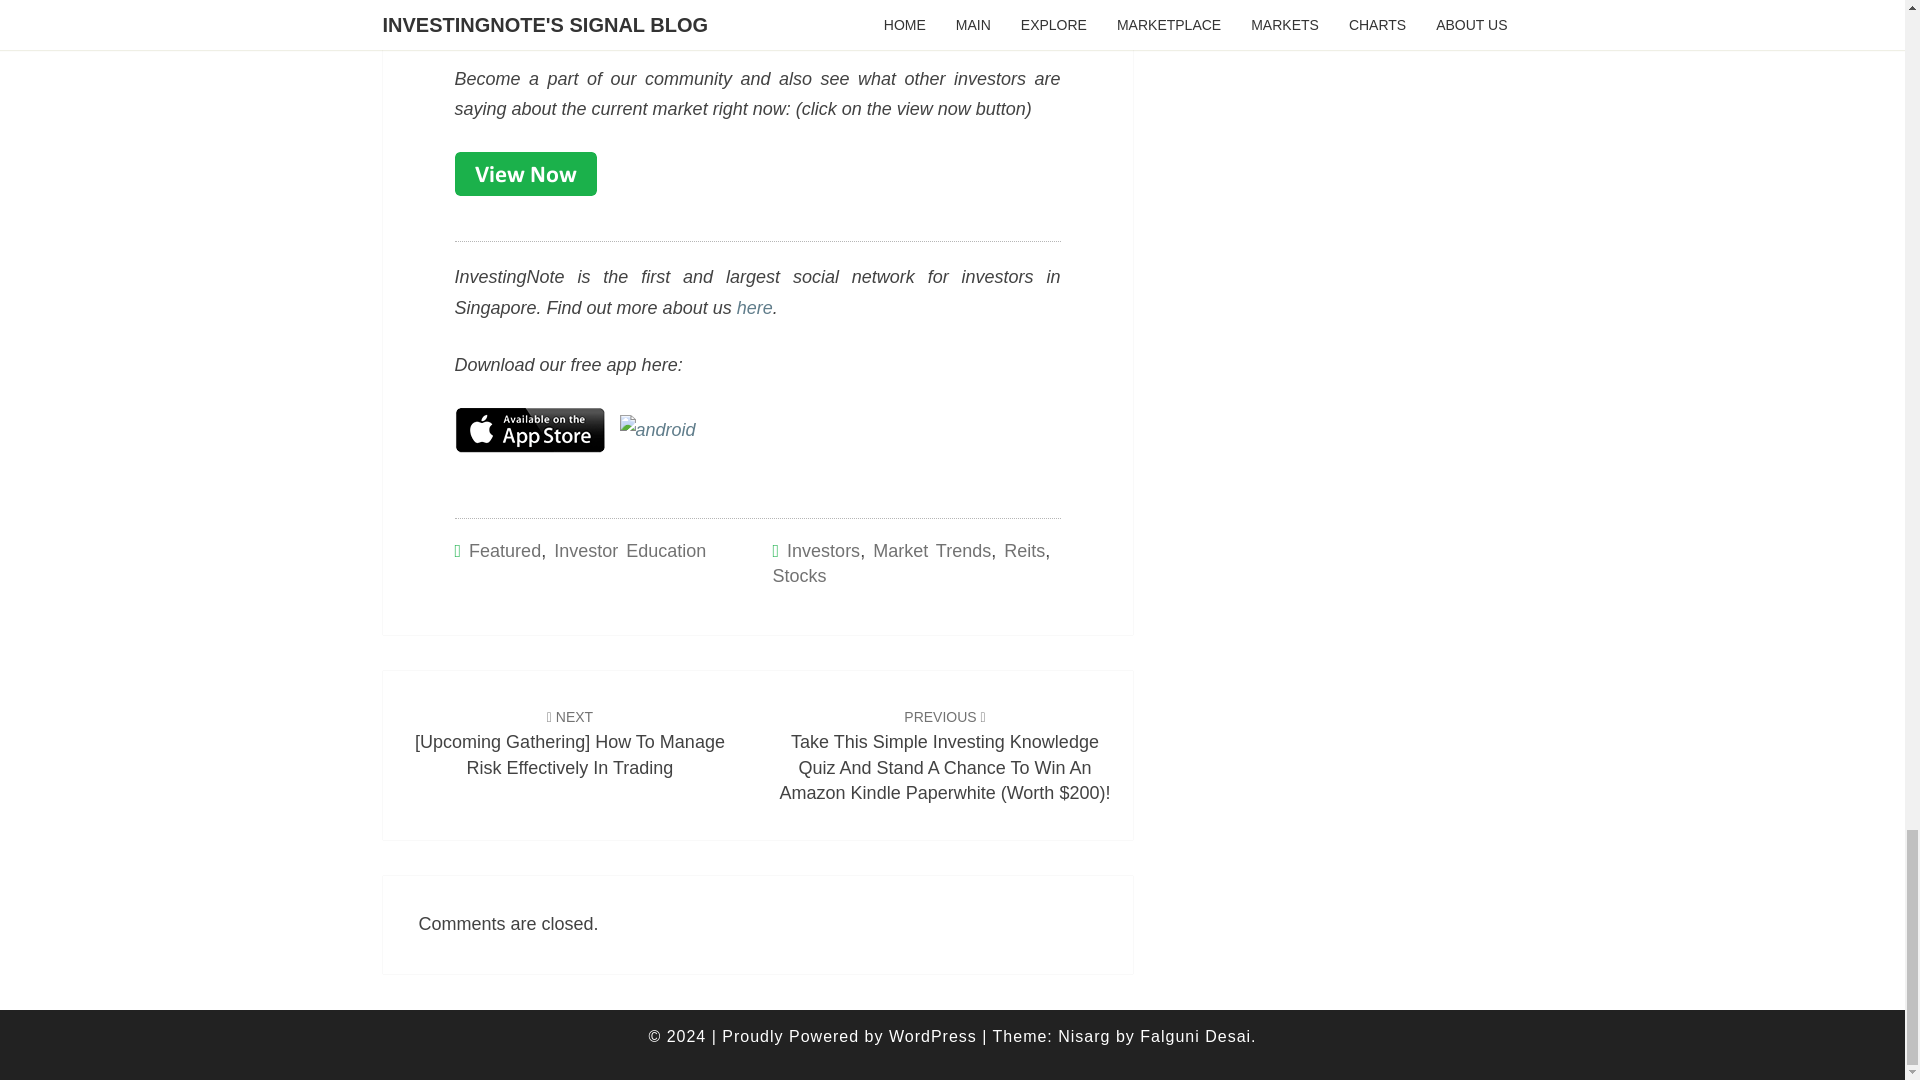  What do you see at coordinates (932, 550) in the screenshot?
I see `Market Trends` at bounding box center [932, 550].